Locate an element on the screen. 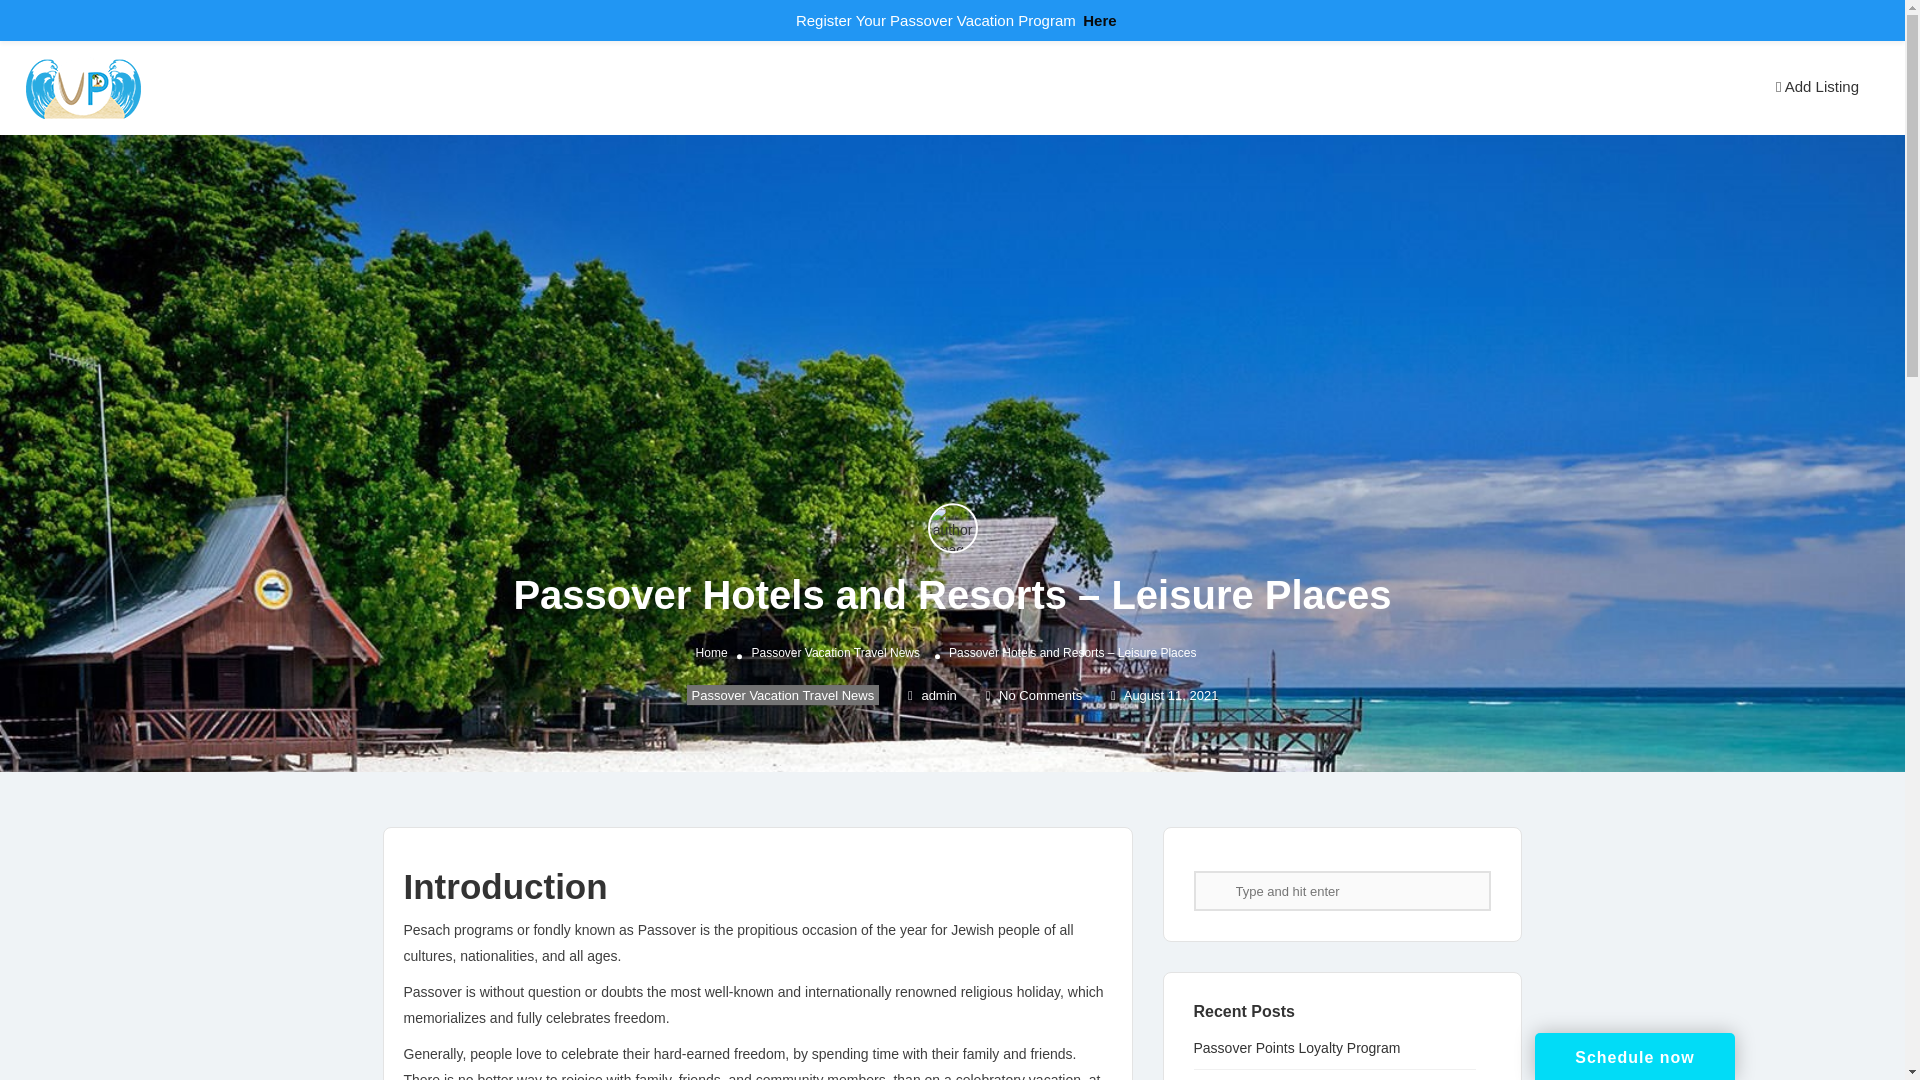 This screenshot has width=1920, height=1080. Sign In is located at coordinates (1723, 88).